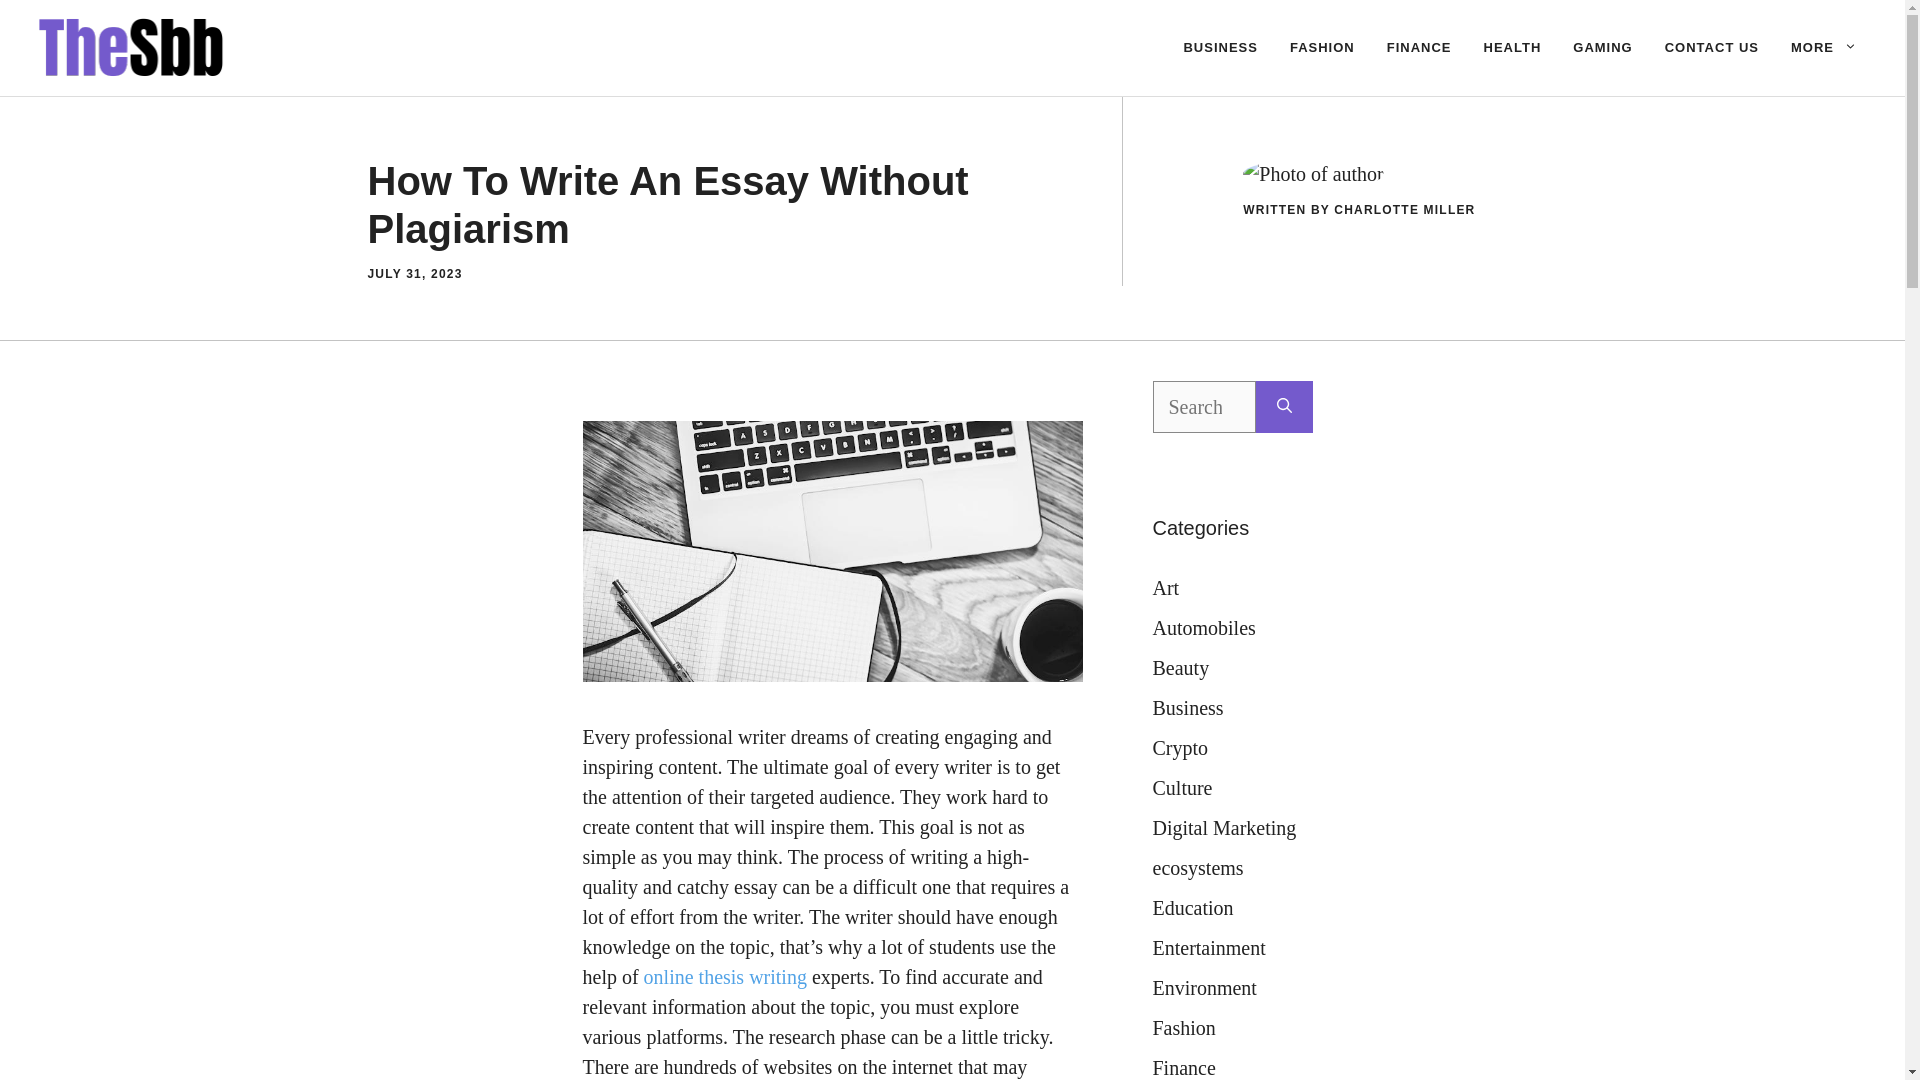  What do you see at coordinates (1180, 748) in the screenshot?
I see `Crypto` at bounding box center [1180, 748].